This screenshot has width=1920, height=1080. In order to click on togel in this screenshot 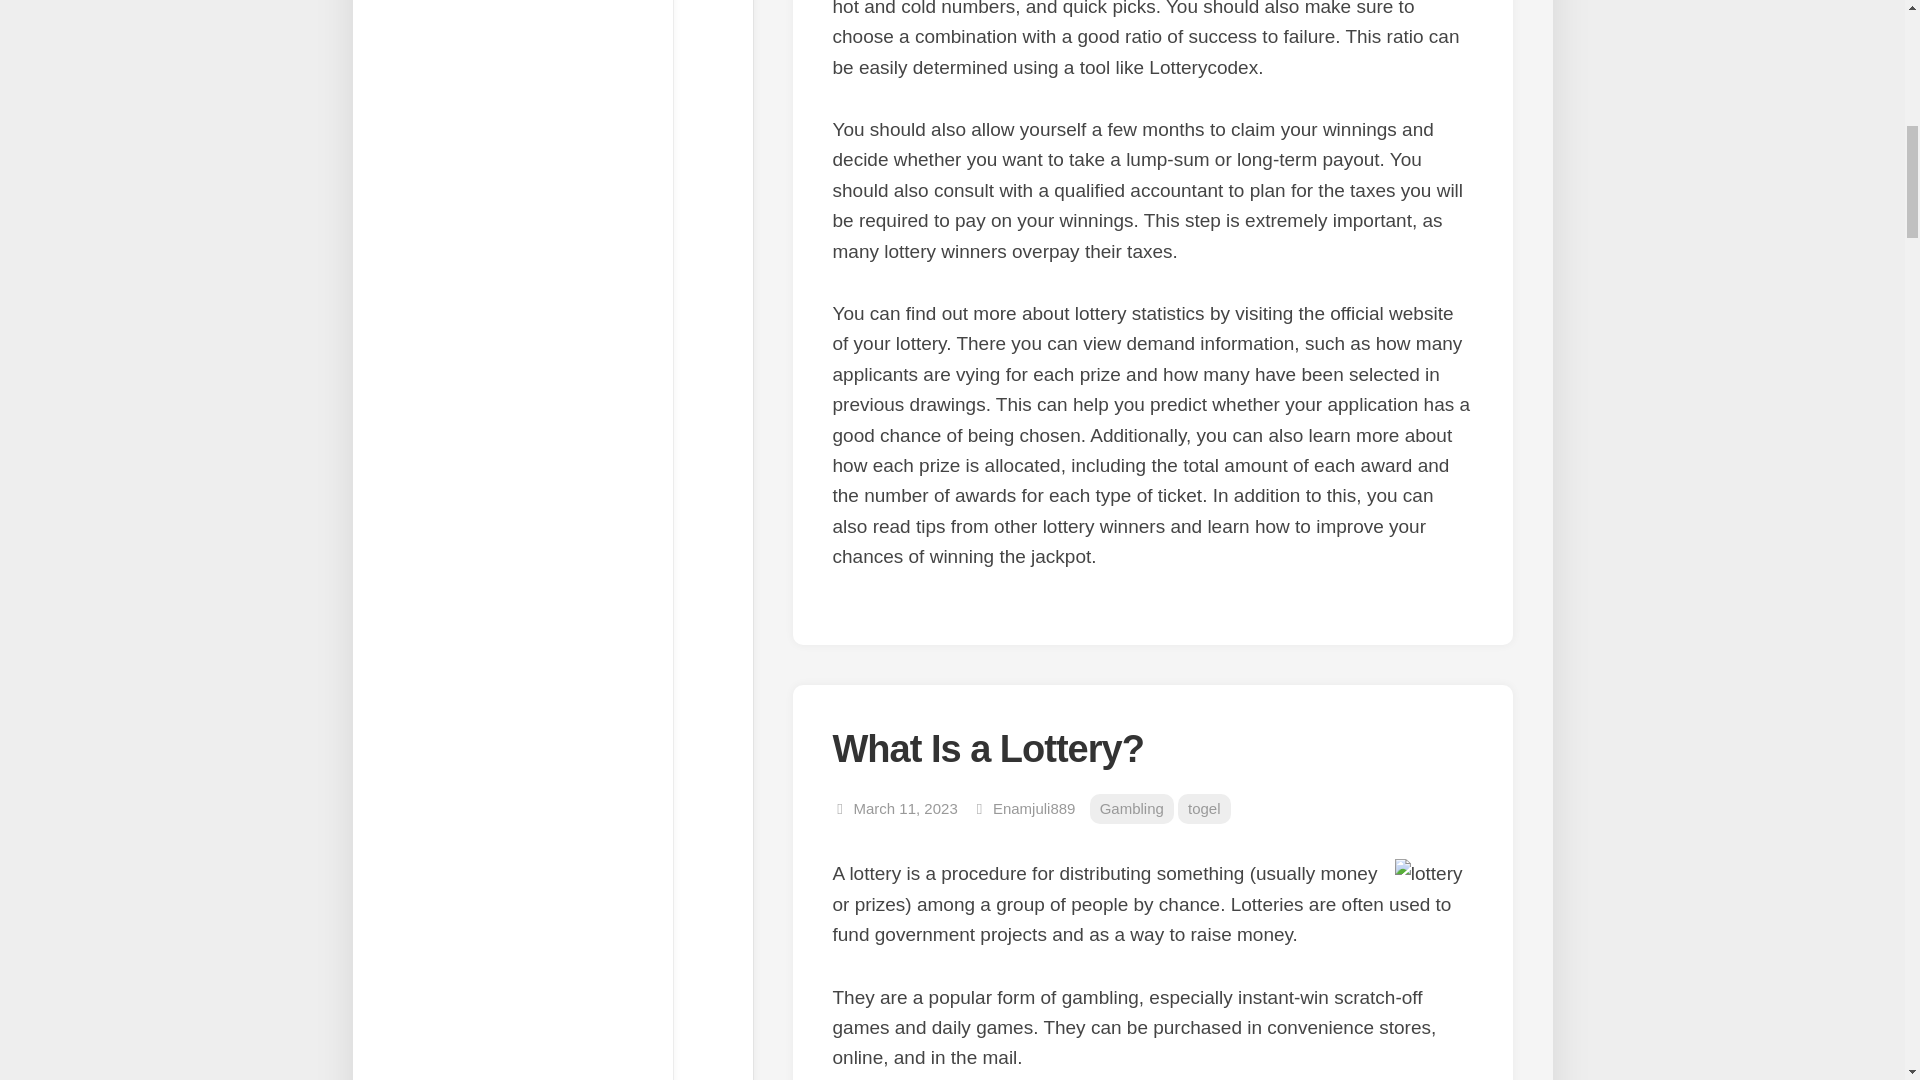, I will do `click(1204, 809)`.